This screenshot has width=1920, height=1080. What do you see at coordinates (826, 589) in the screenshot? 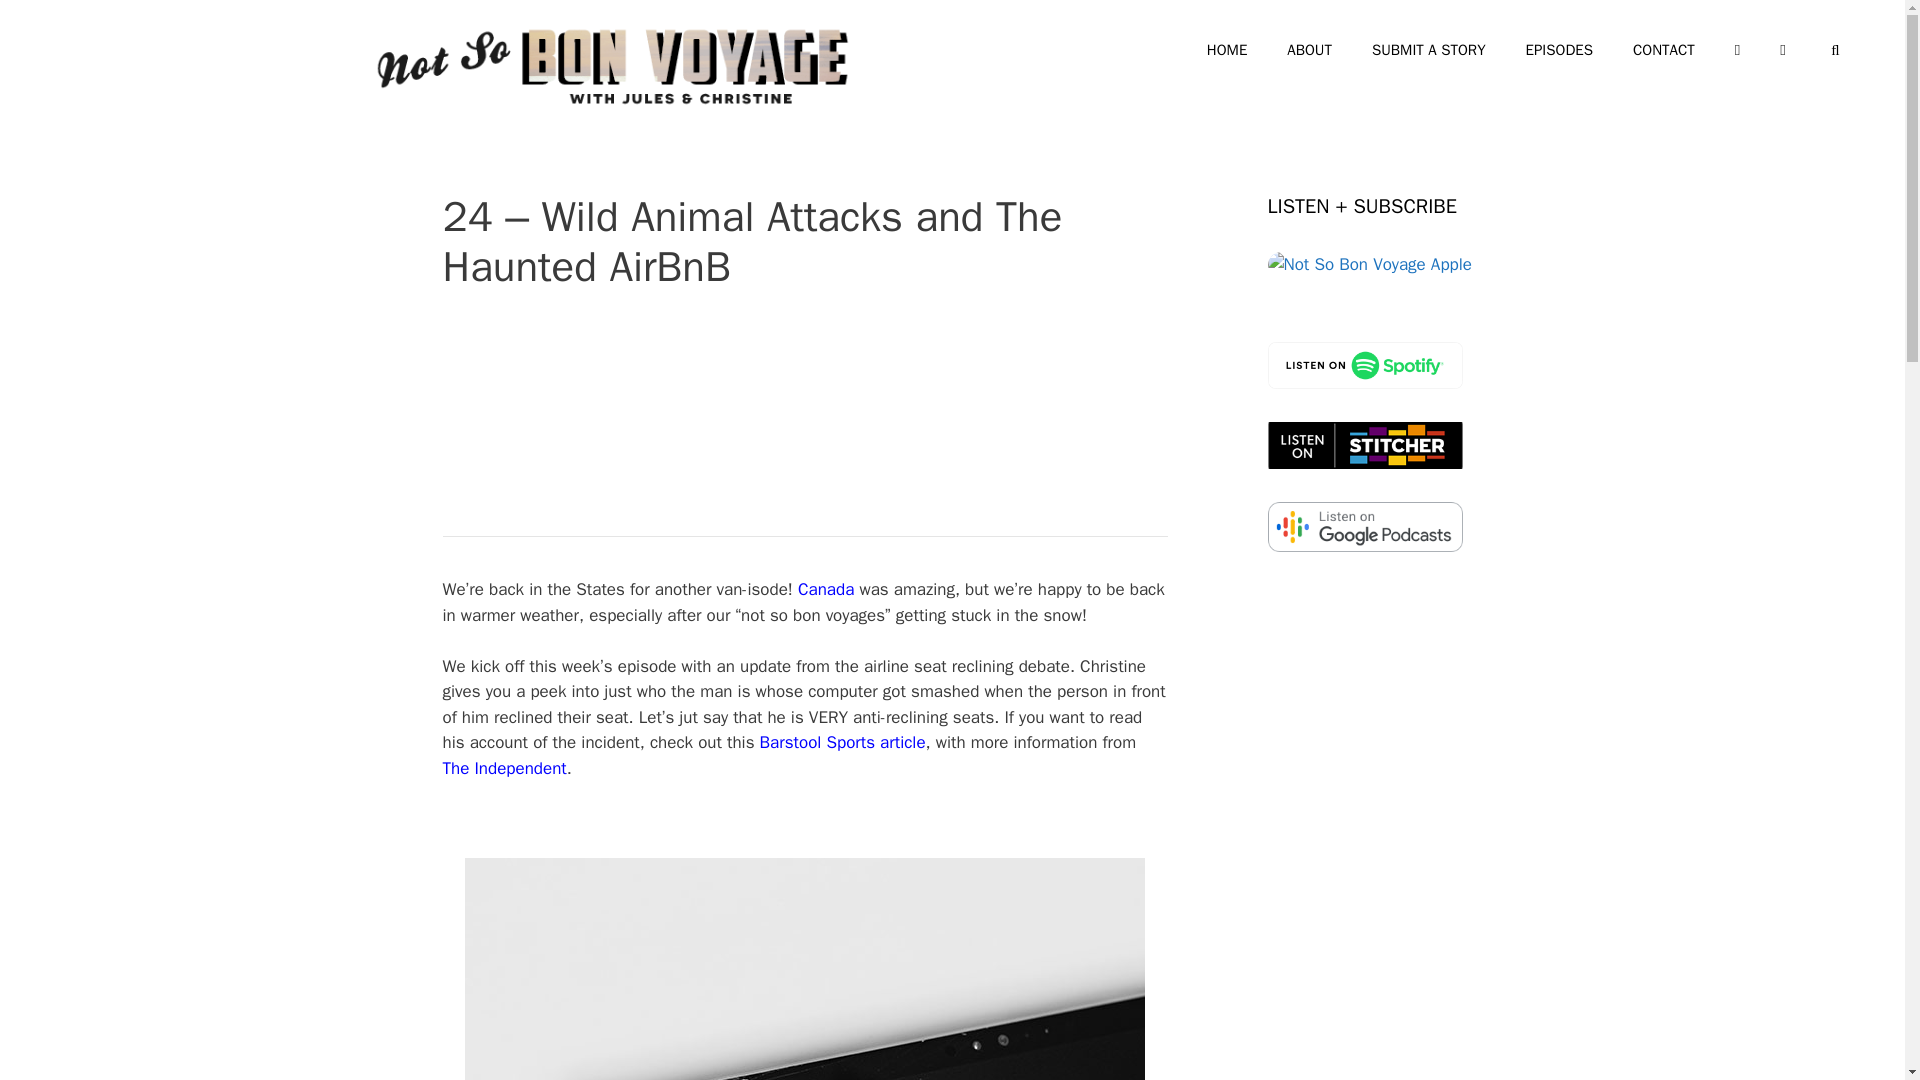
I see `Canada` at bounding box center [826, 589].